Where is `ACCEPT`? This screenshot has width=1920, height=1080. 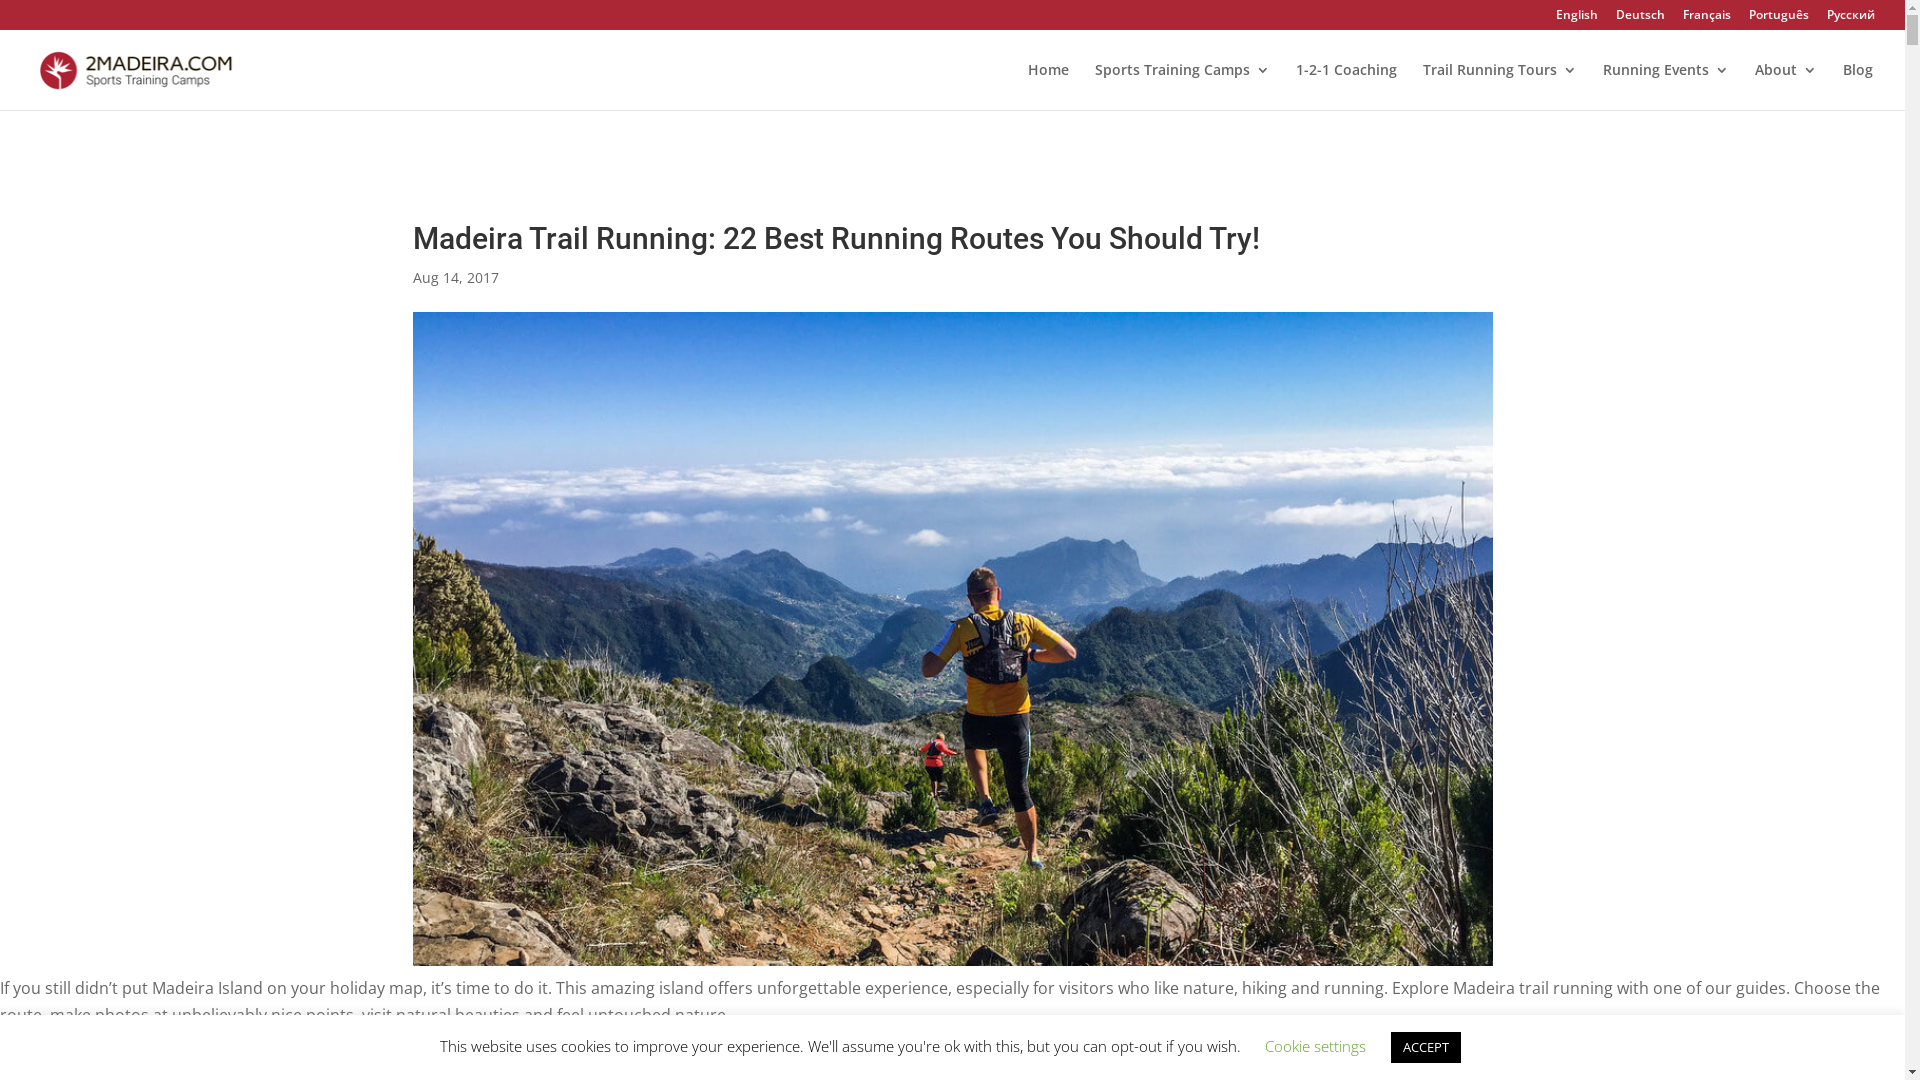 ACCEPT is located at coordinates (1425, 1048).